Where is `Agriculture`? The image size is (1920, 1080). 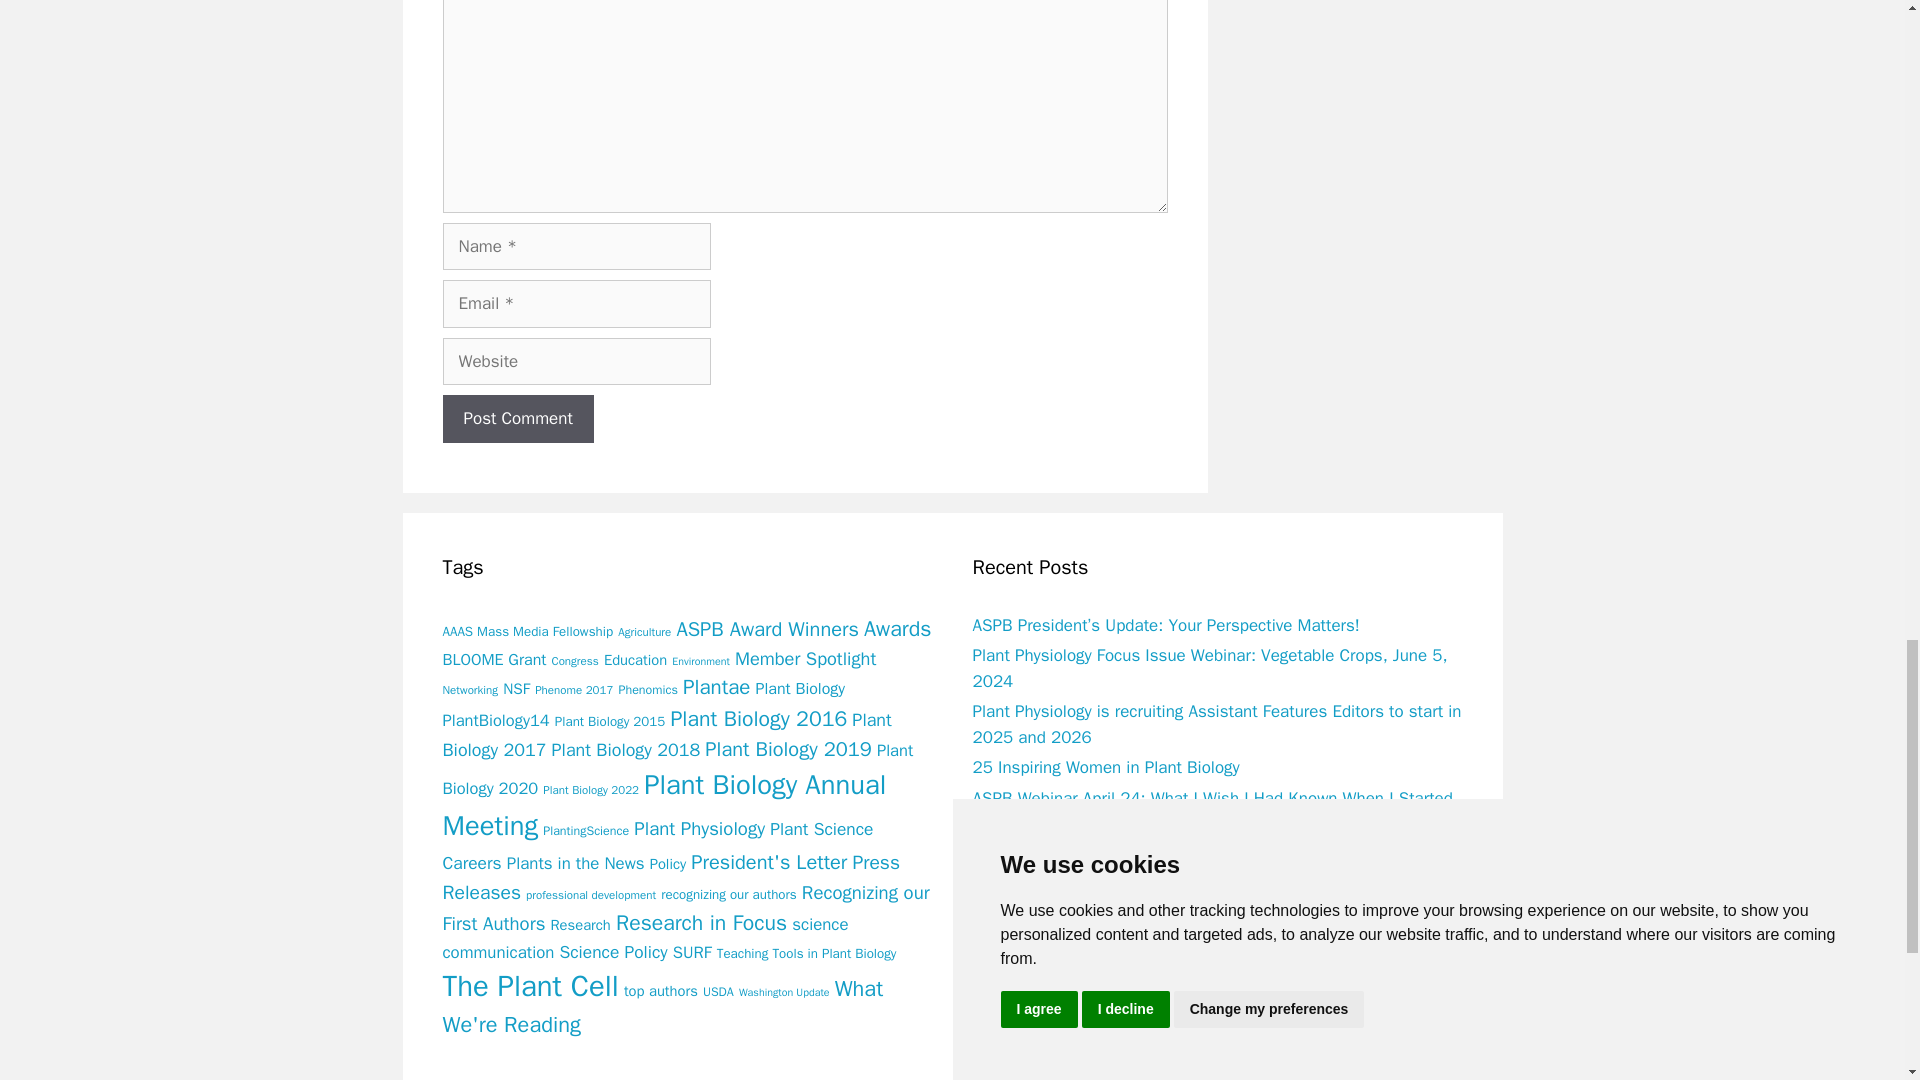 Agriculture is located at coordinates (644, 632).